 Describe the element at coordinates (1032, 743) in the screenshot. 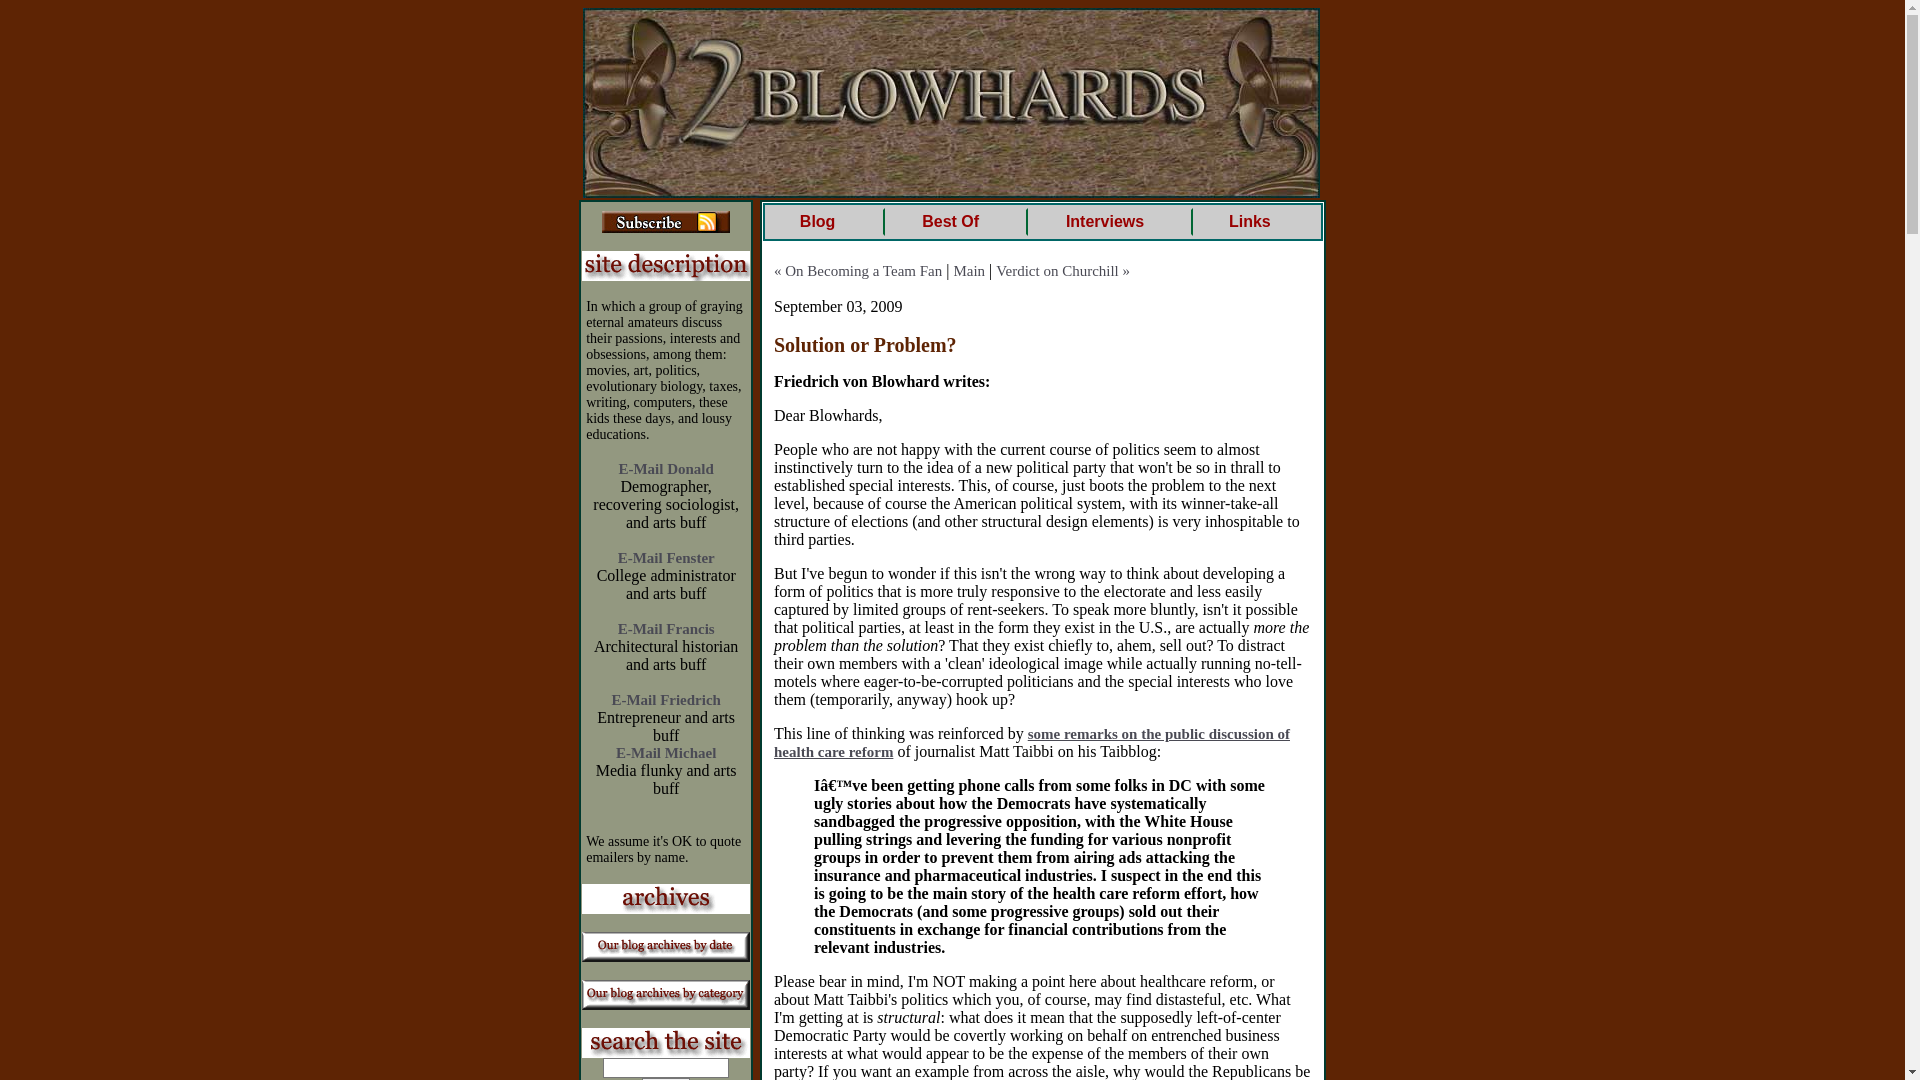

I see `some remarks on the public discussion of health care reform` at that location.